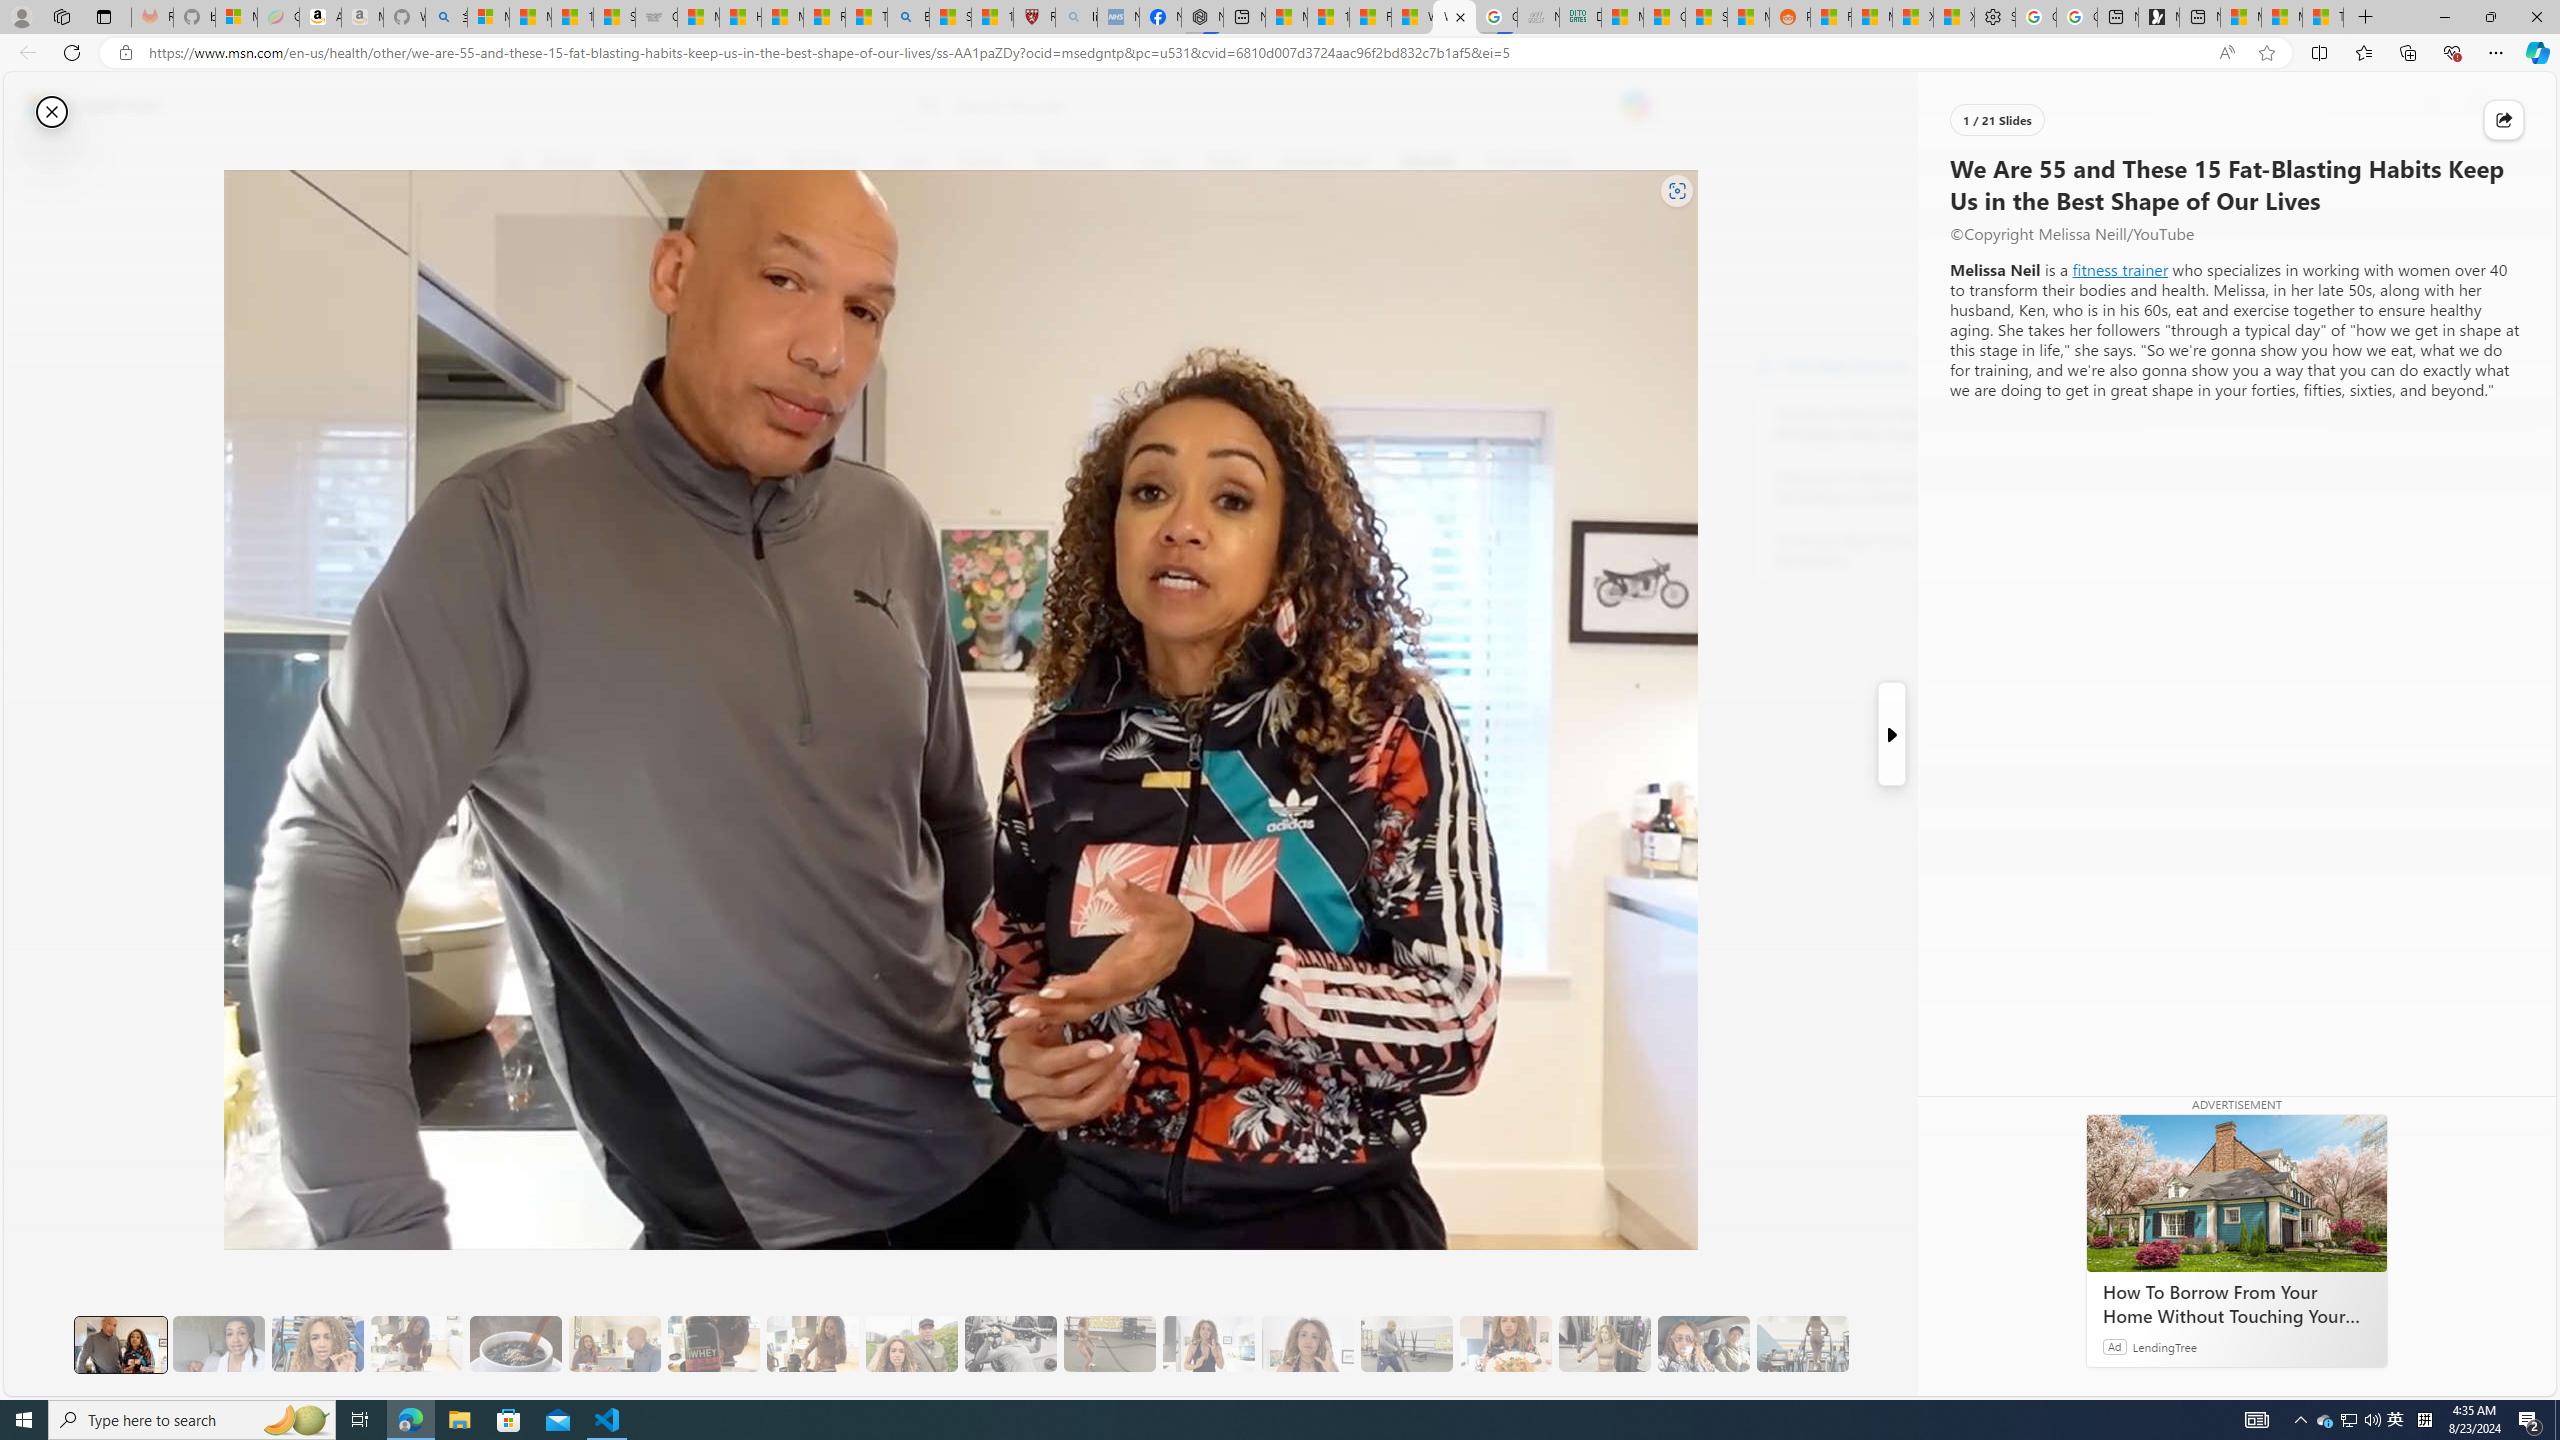  I want to click on 5 She Eats Less Than Her Husband, so click(614, 1344).